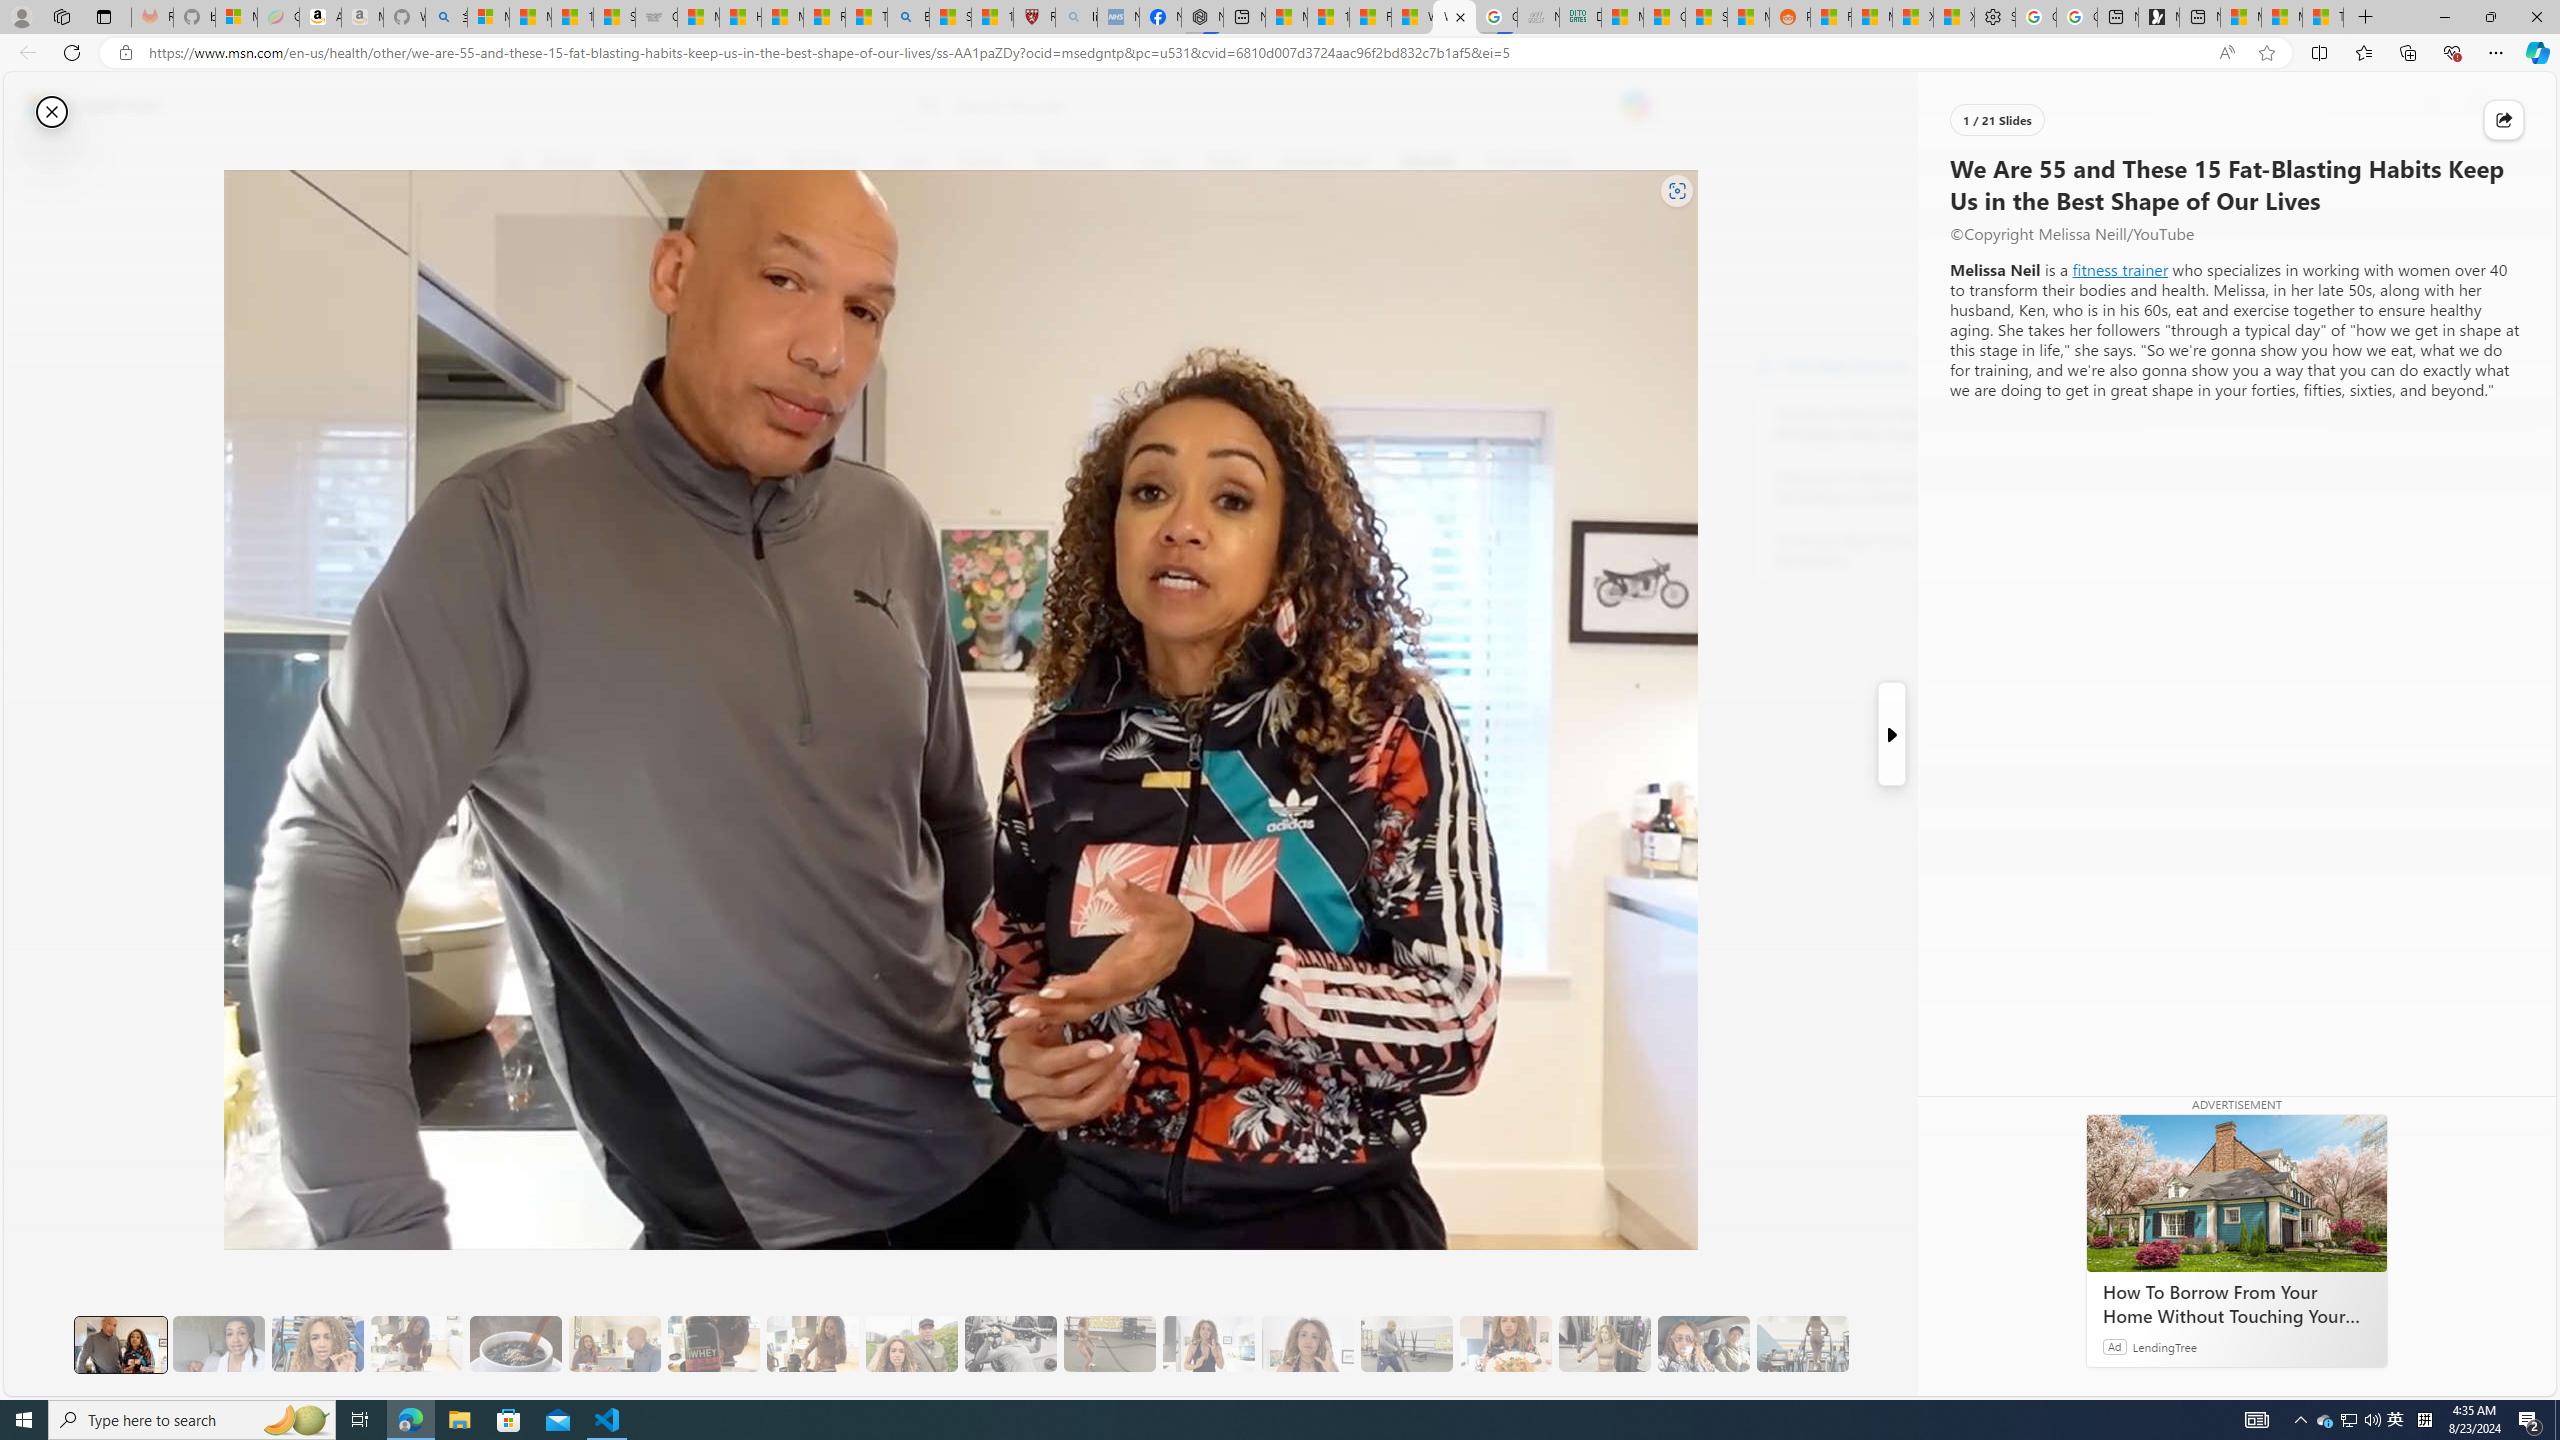  I want to click on 5 She Eats Less Than Her Husband, so click(614, 1344).